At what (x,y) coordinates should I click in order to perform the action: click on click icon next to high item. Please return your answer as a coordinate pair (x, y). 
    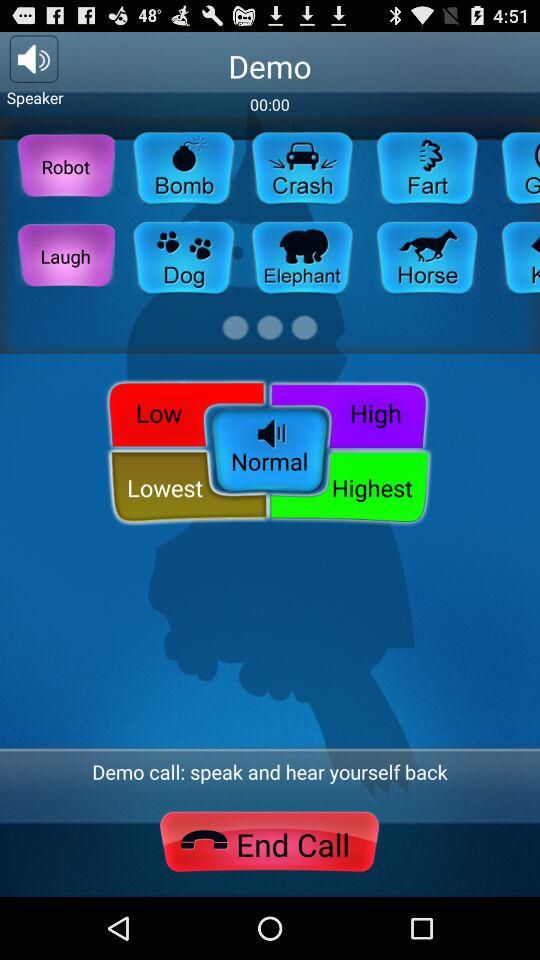
    Looking at the image, I should click on (182, 412).